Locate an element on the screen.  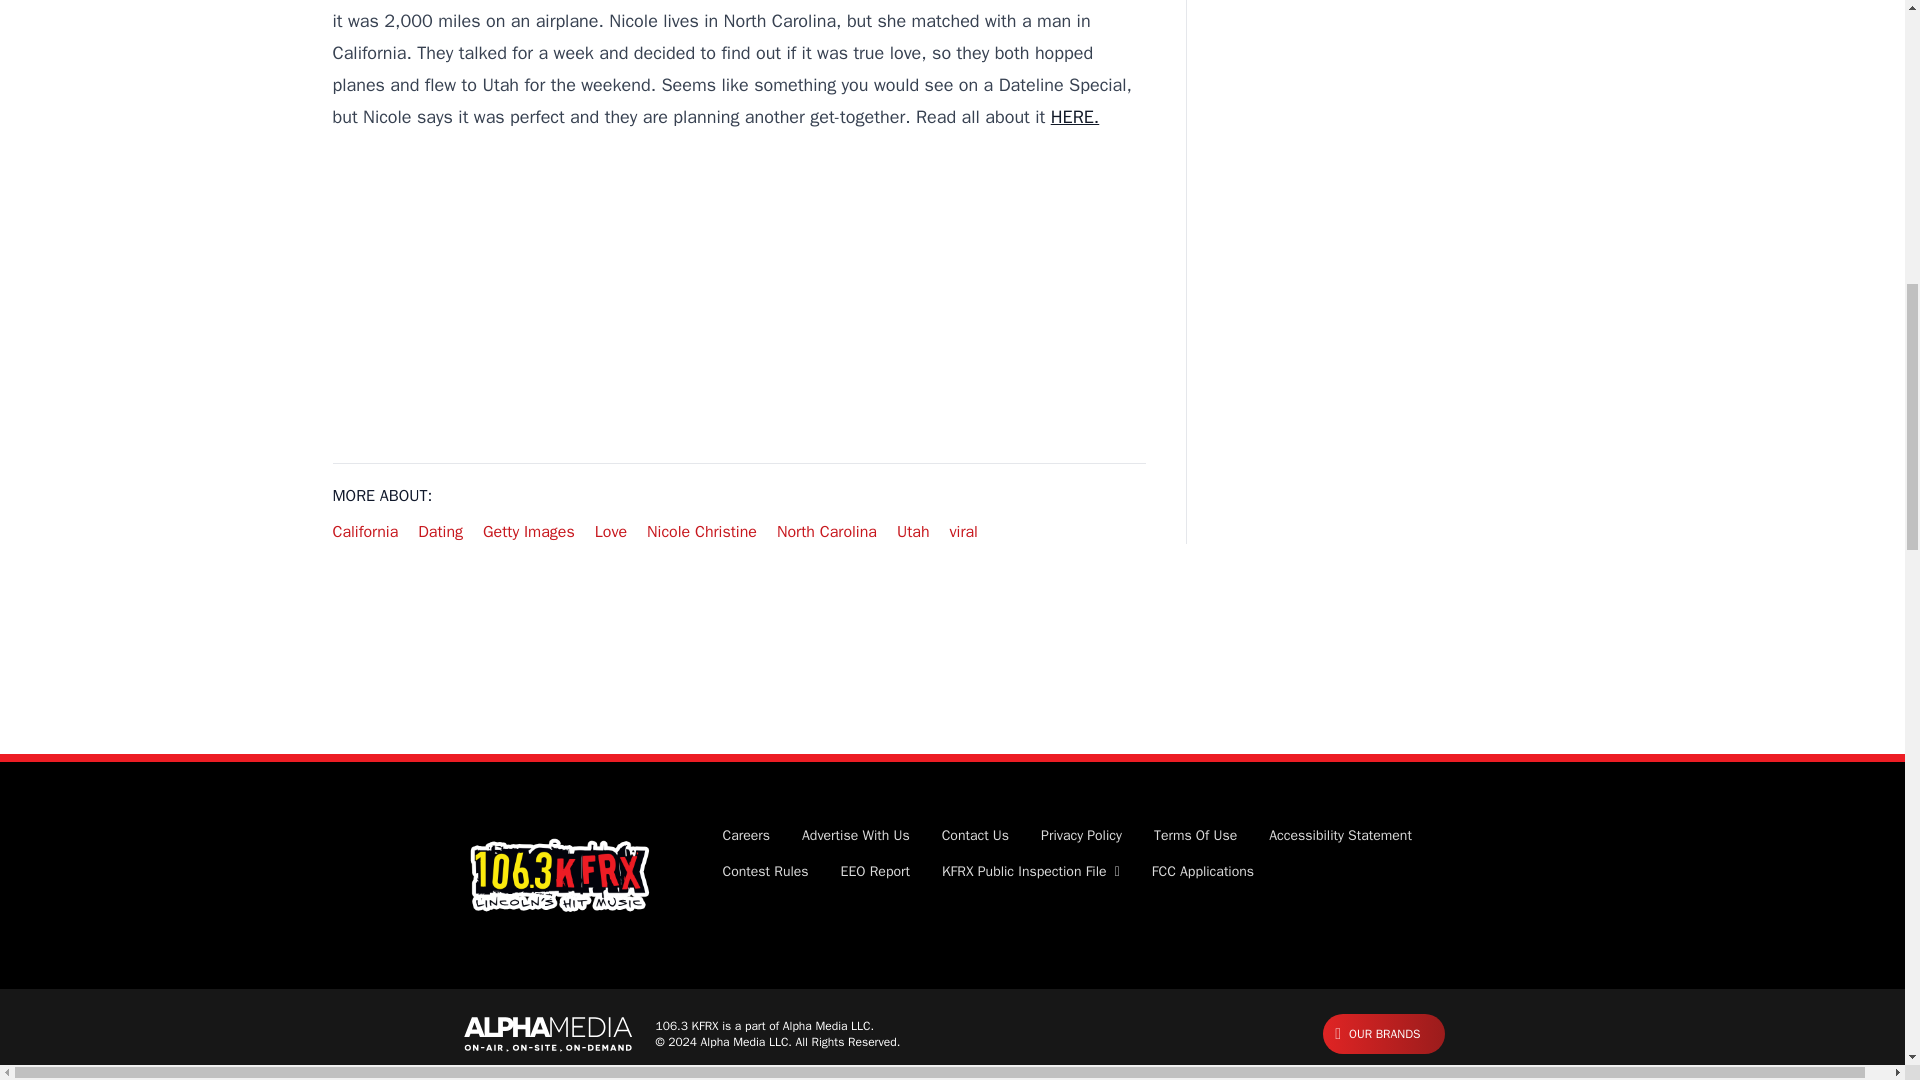
3rd party ad content is located at coordinates (738, 298).